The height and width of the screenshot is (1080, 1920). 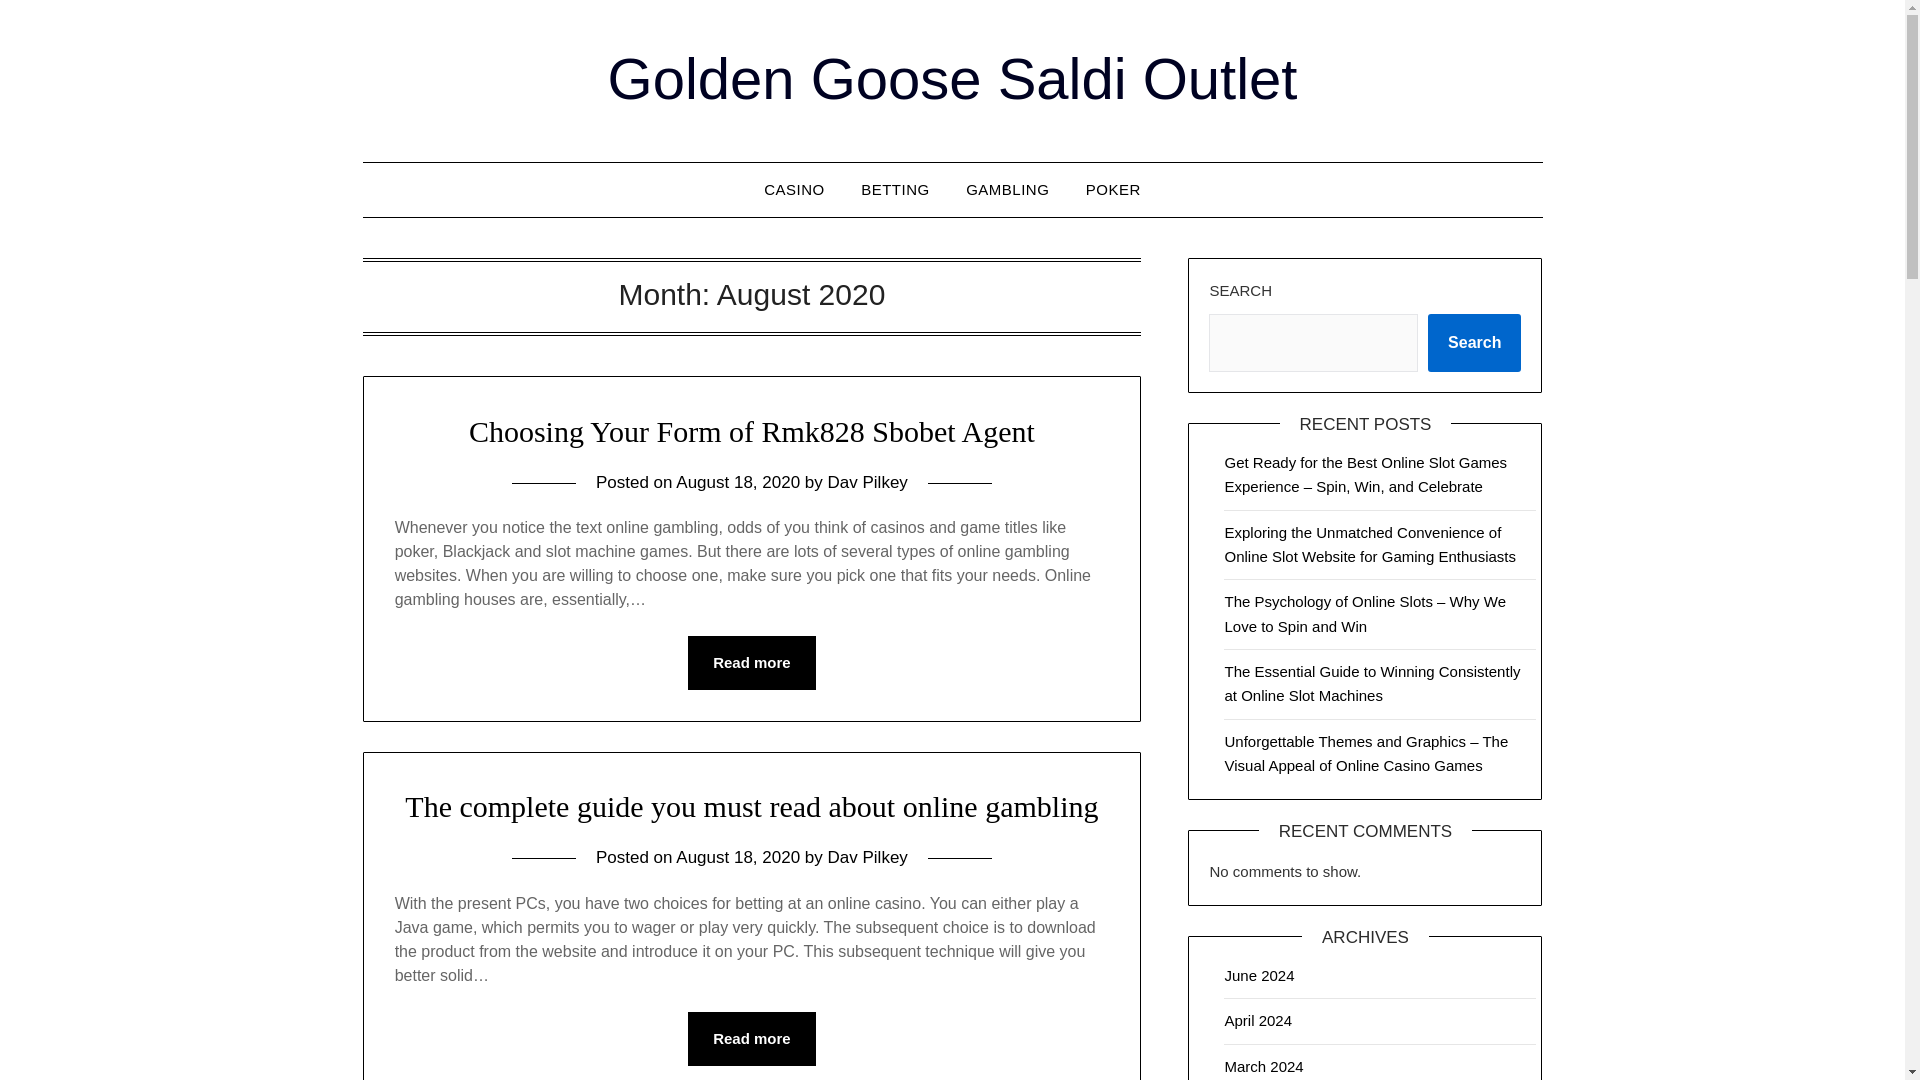 I want to click on August 18, 2020, so click(x=738, y=482).